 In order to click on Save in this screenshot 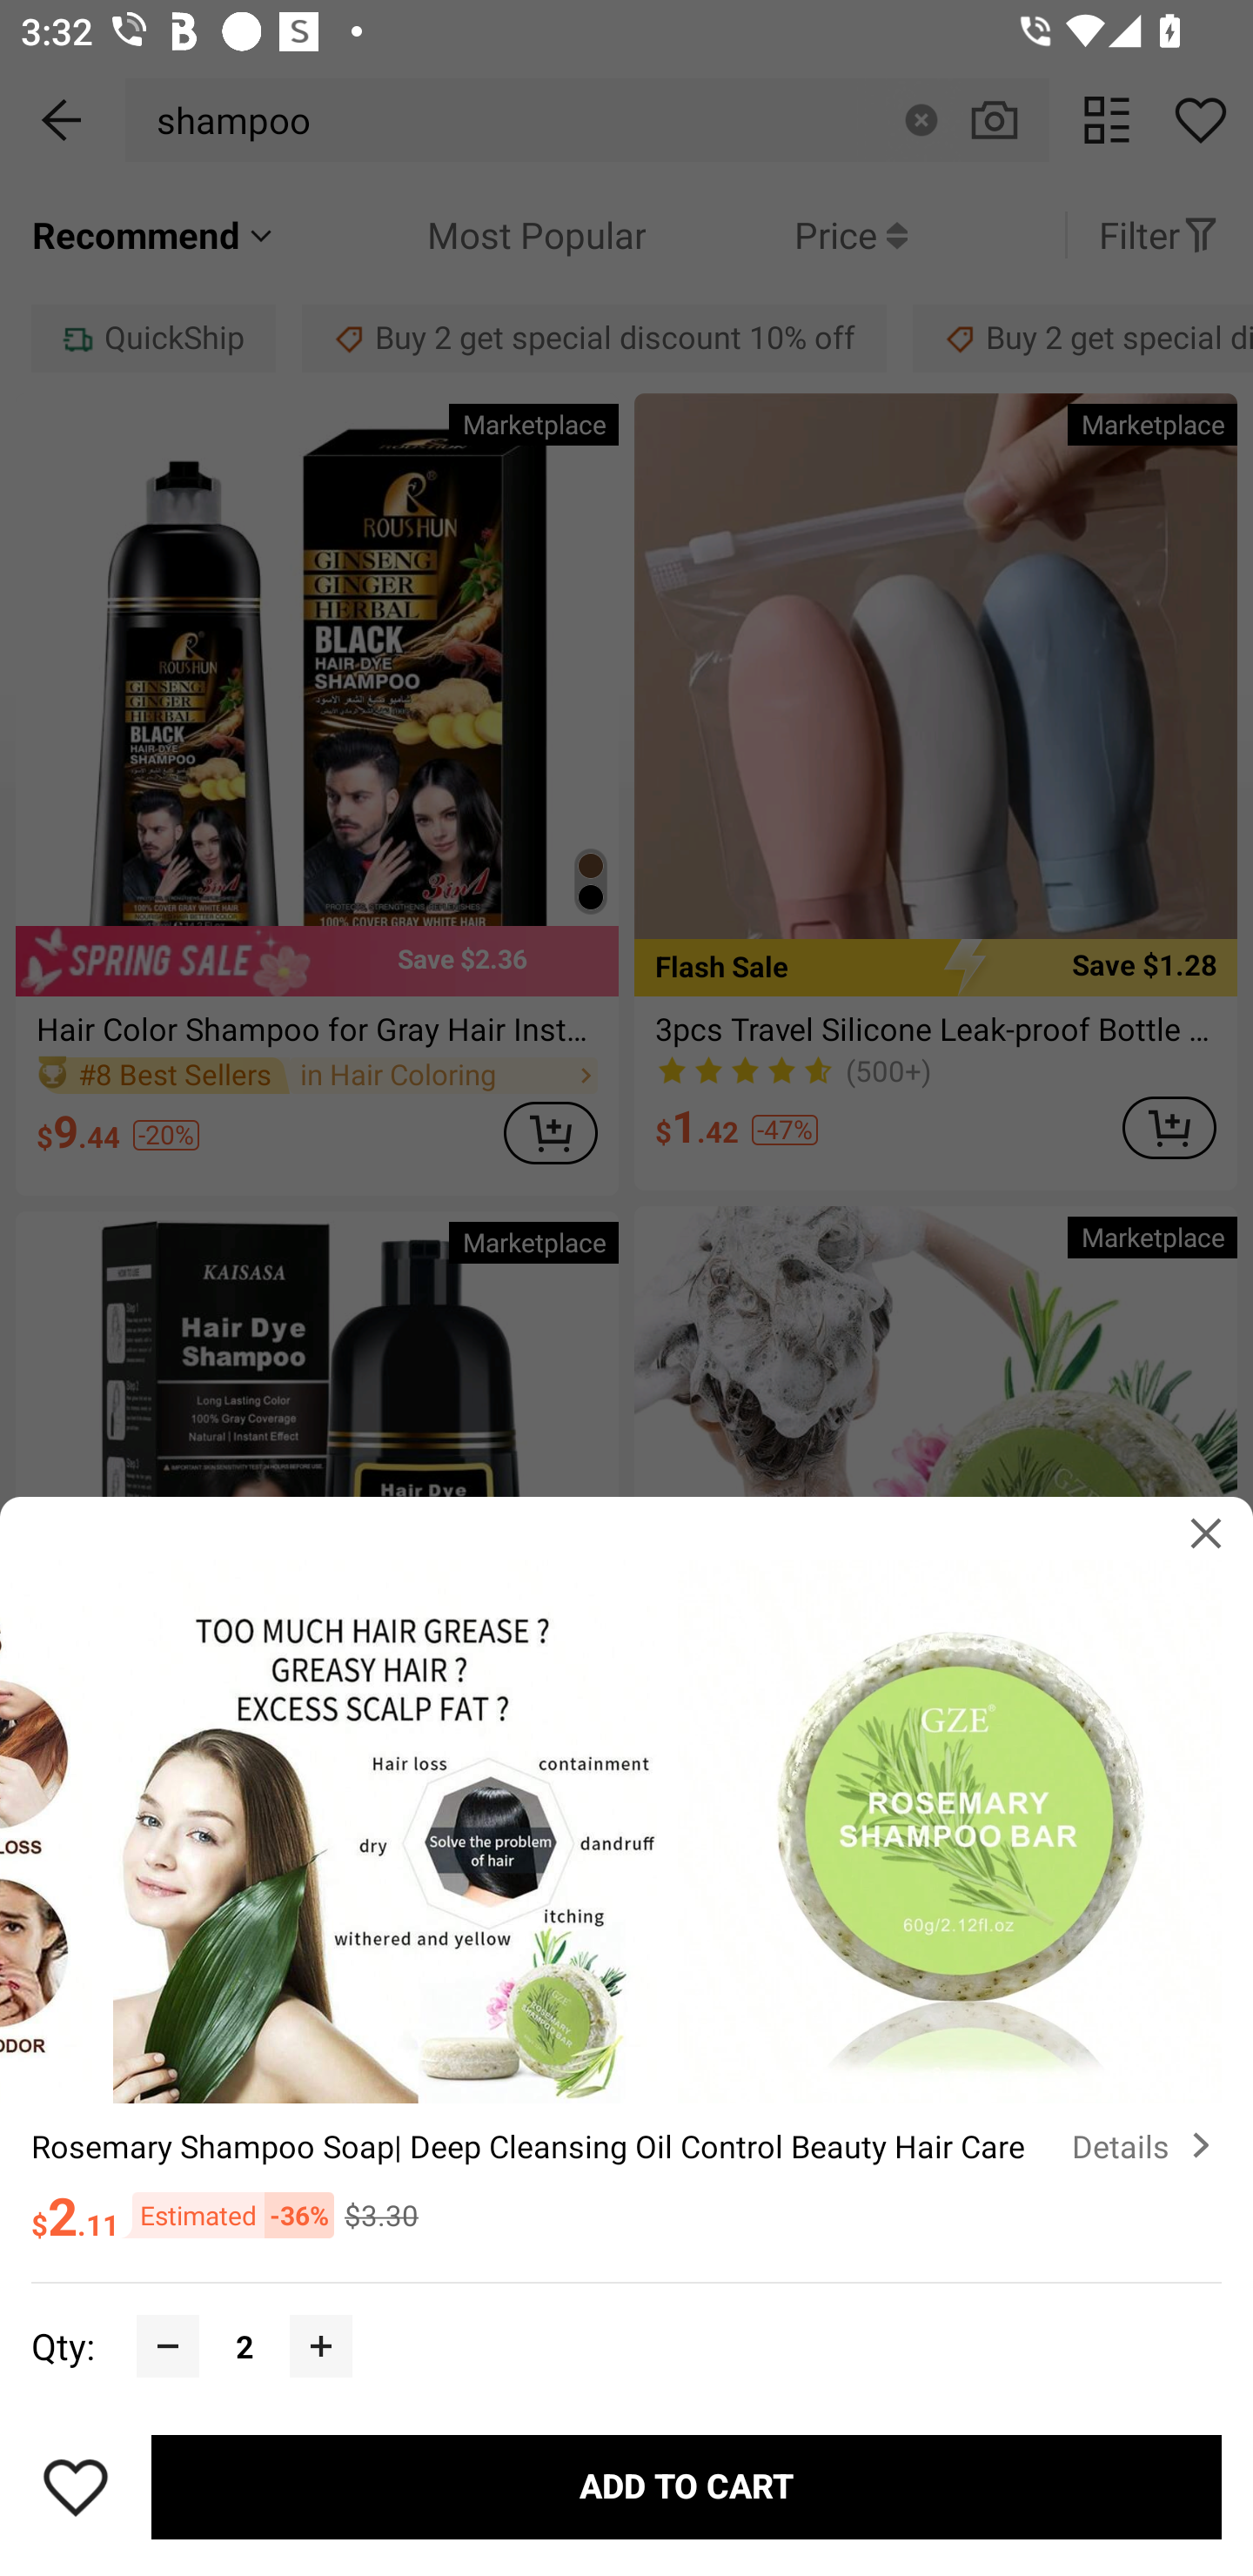, I will do `click(76, 2487)`.